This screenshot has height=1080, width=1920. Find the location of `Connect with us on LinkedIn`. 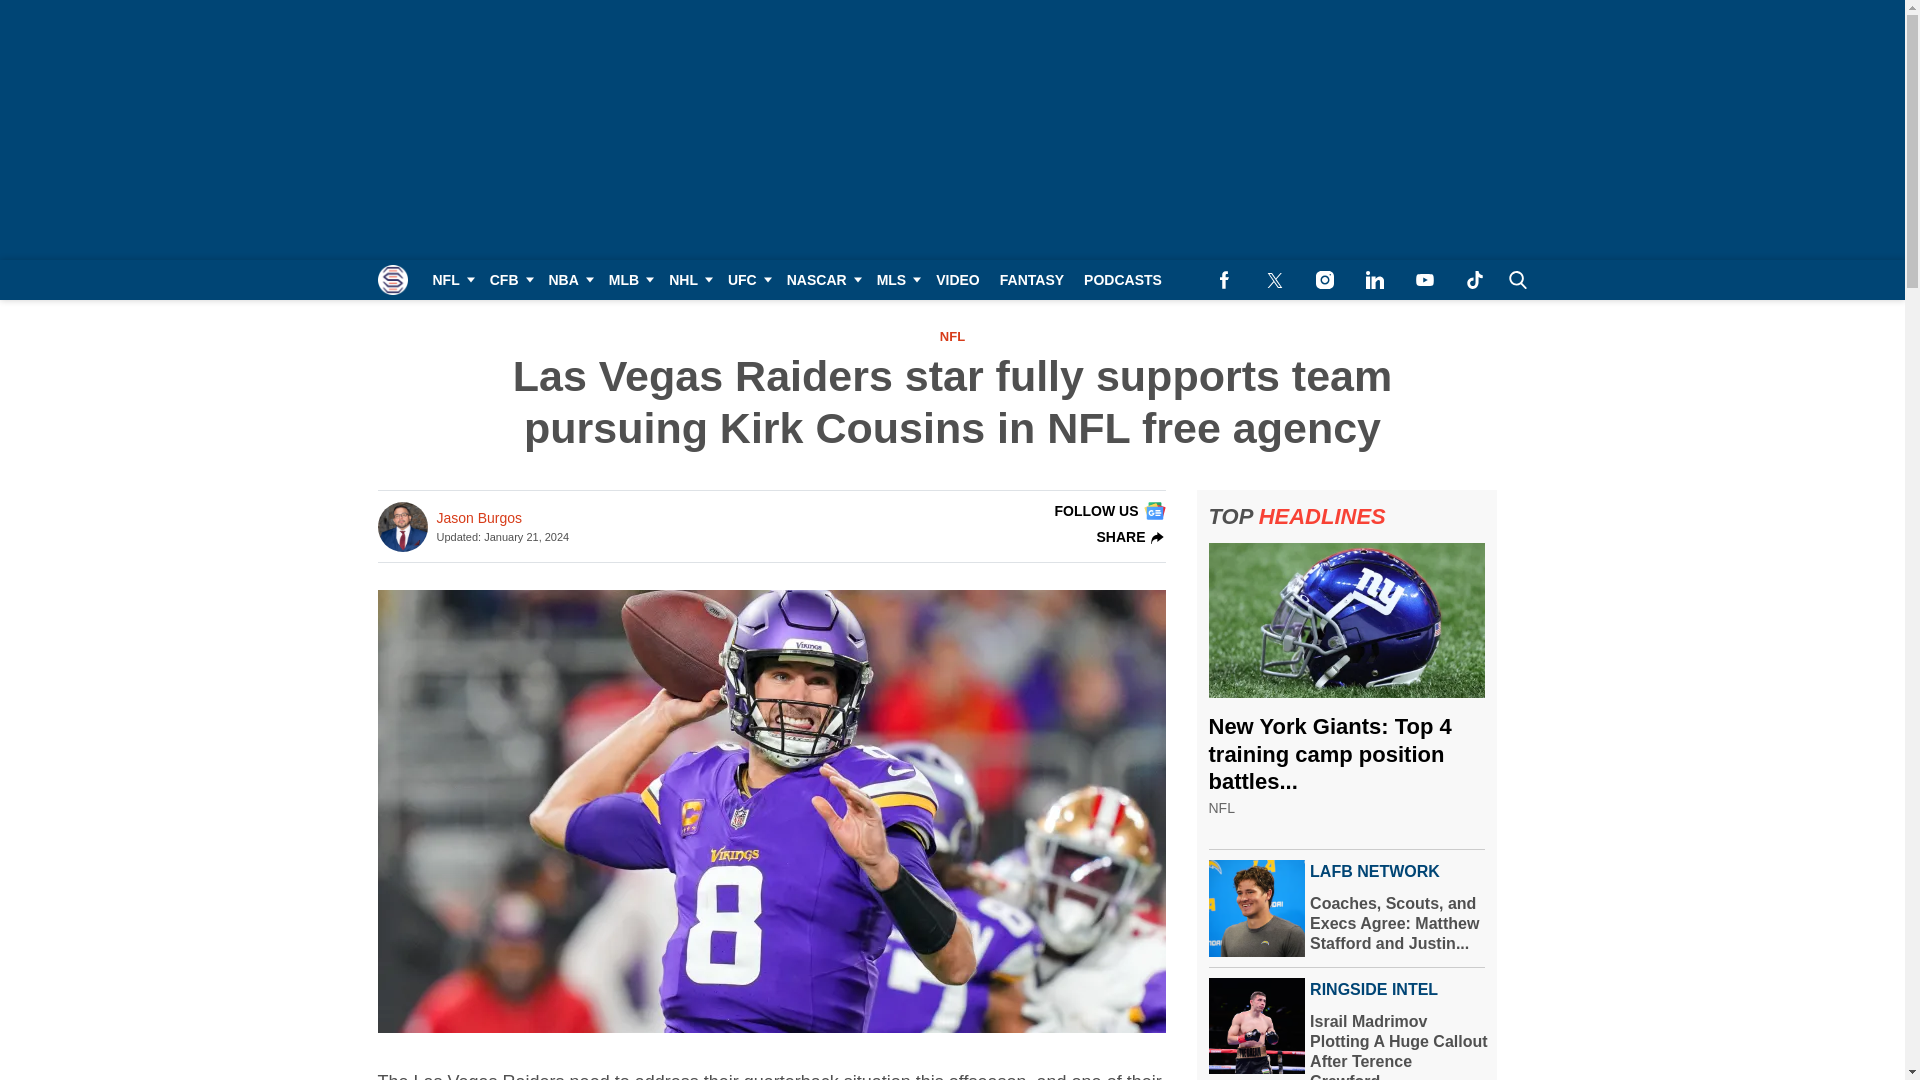

Connect with us on LinkedIn is located at coordinates (1374, 280).